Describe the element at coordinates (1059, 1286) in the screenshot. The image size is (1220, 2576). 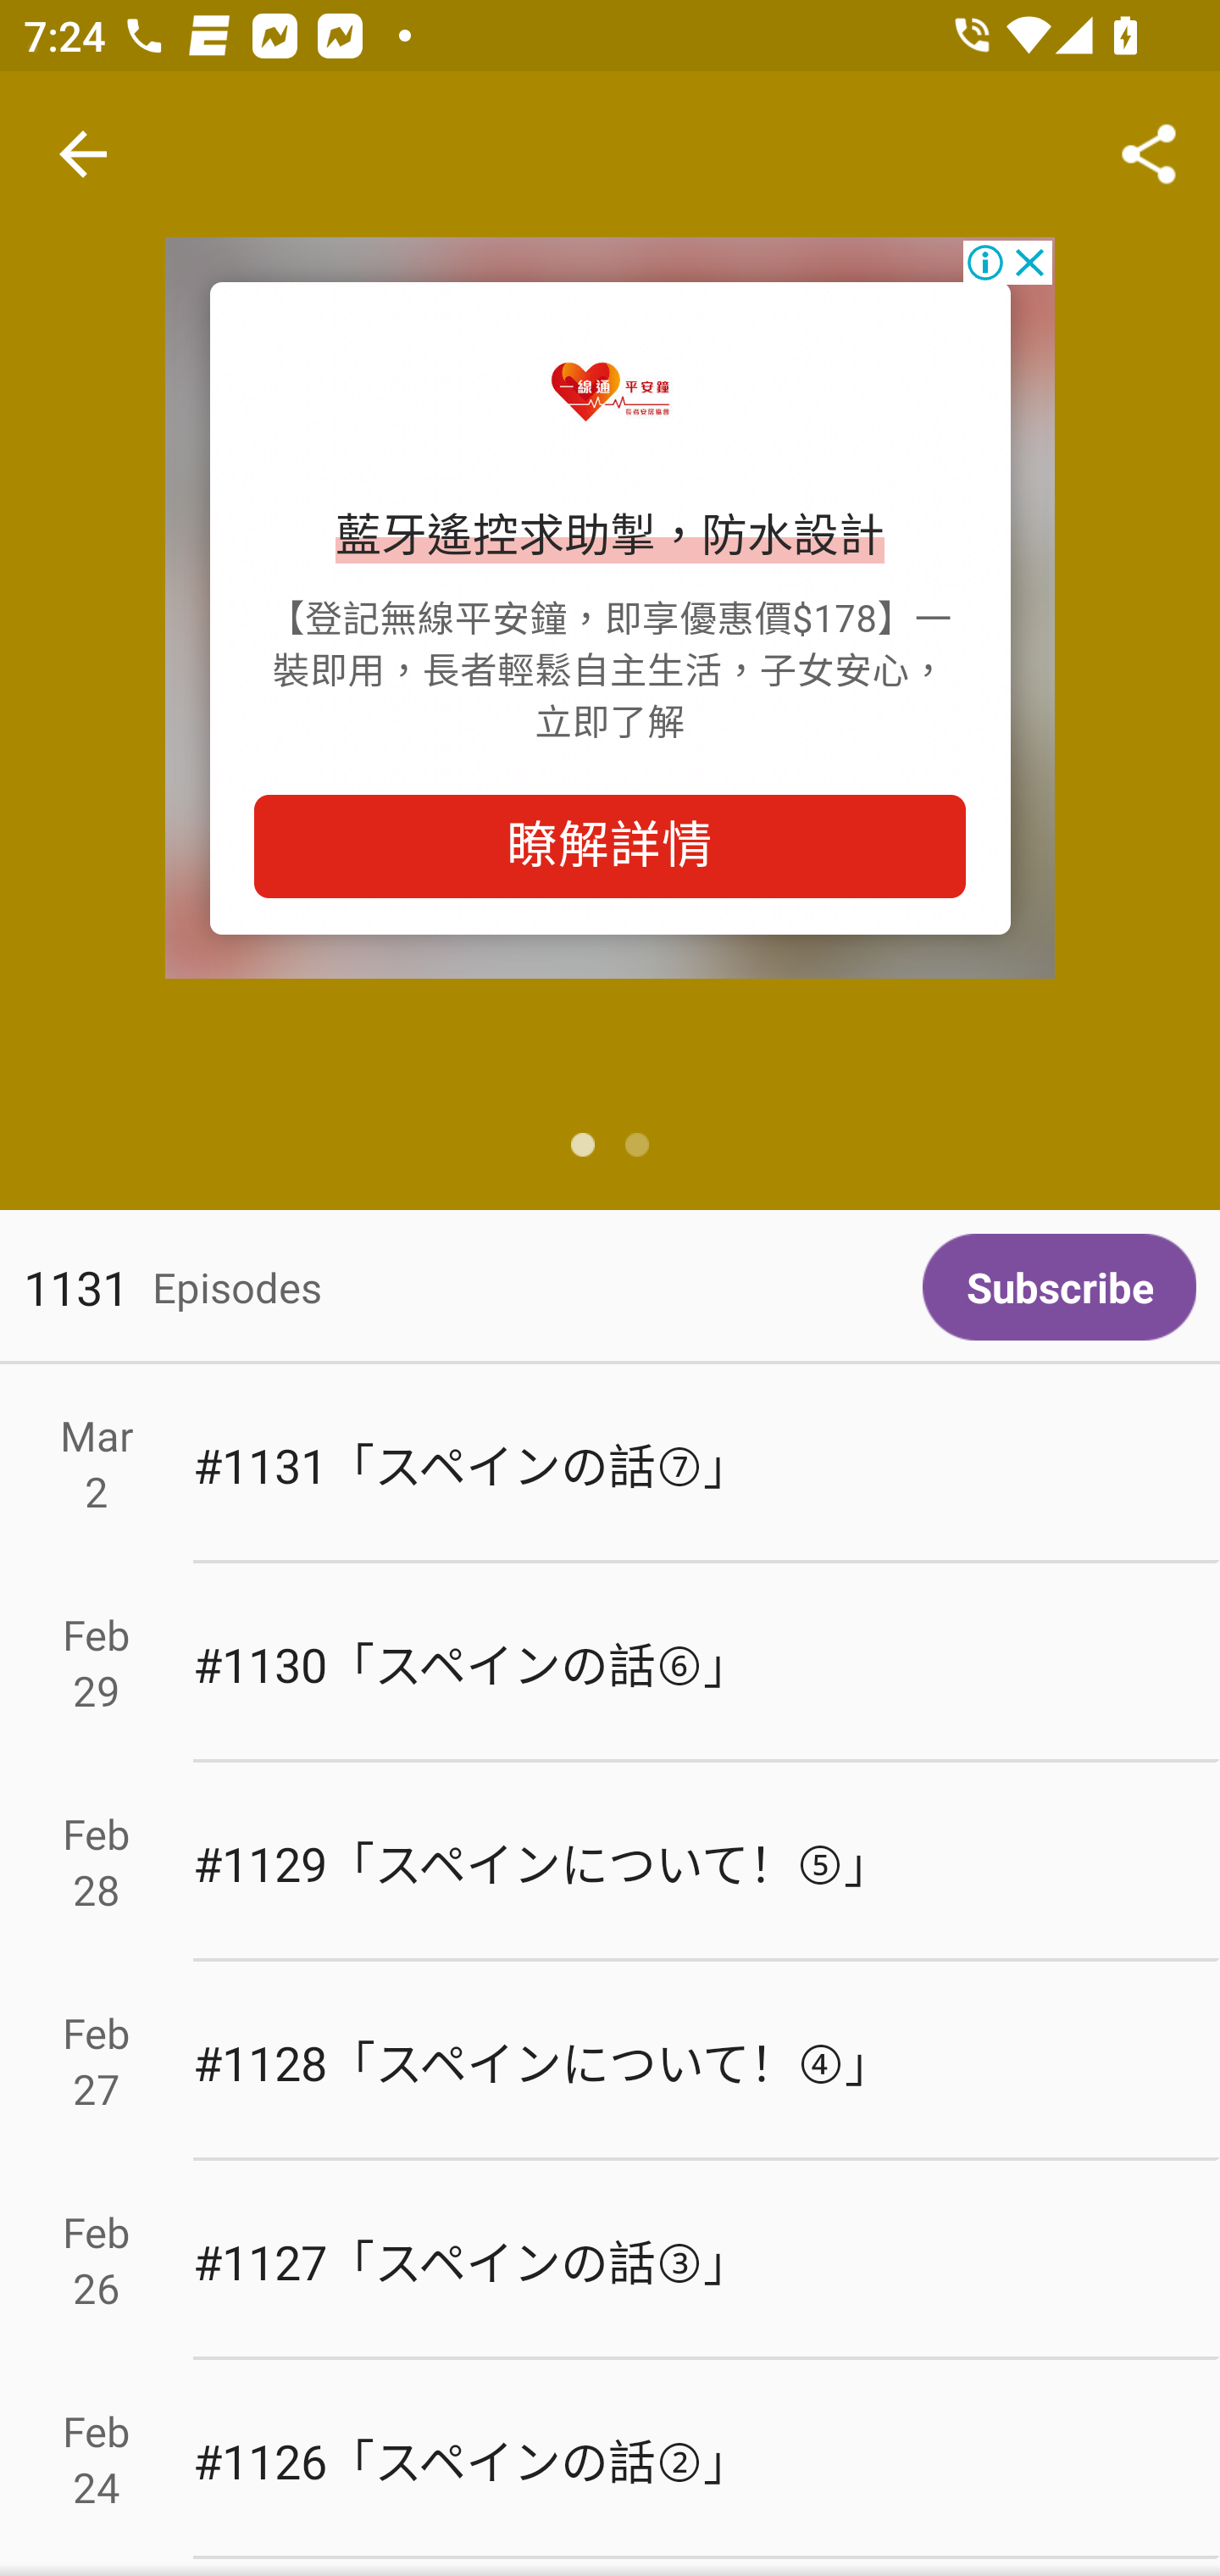
I see `Subscribe` at that location.